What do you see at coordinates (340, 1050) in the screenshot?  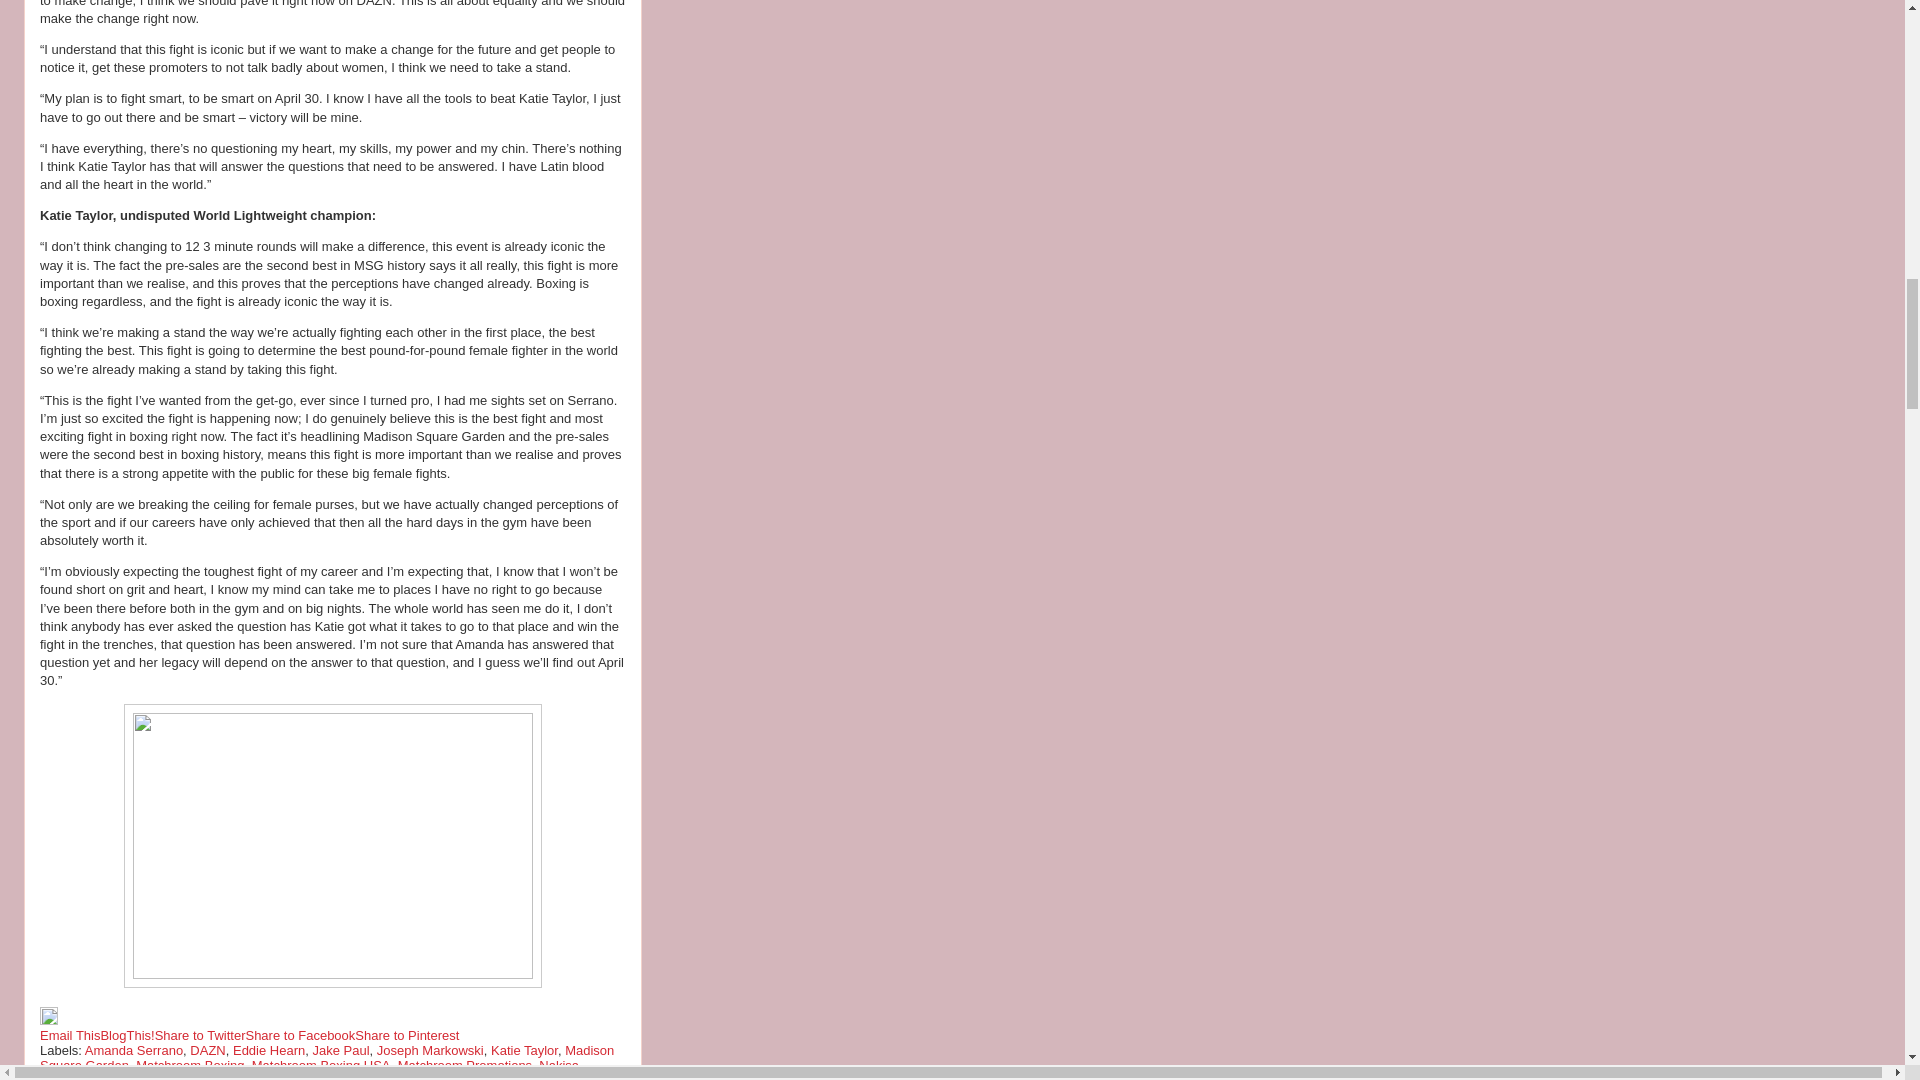 I see `Jake Paul` at bounding box center [340, 1050].